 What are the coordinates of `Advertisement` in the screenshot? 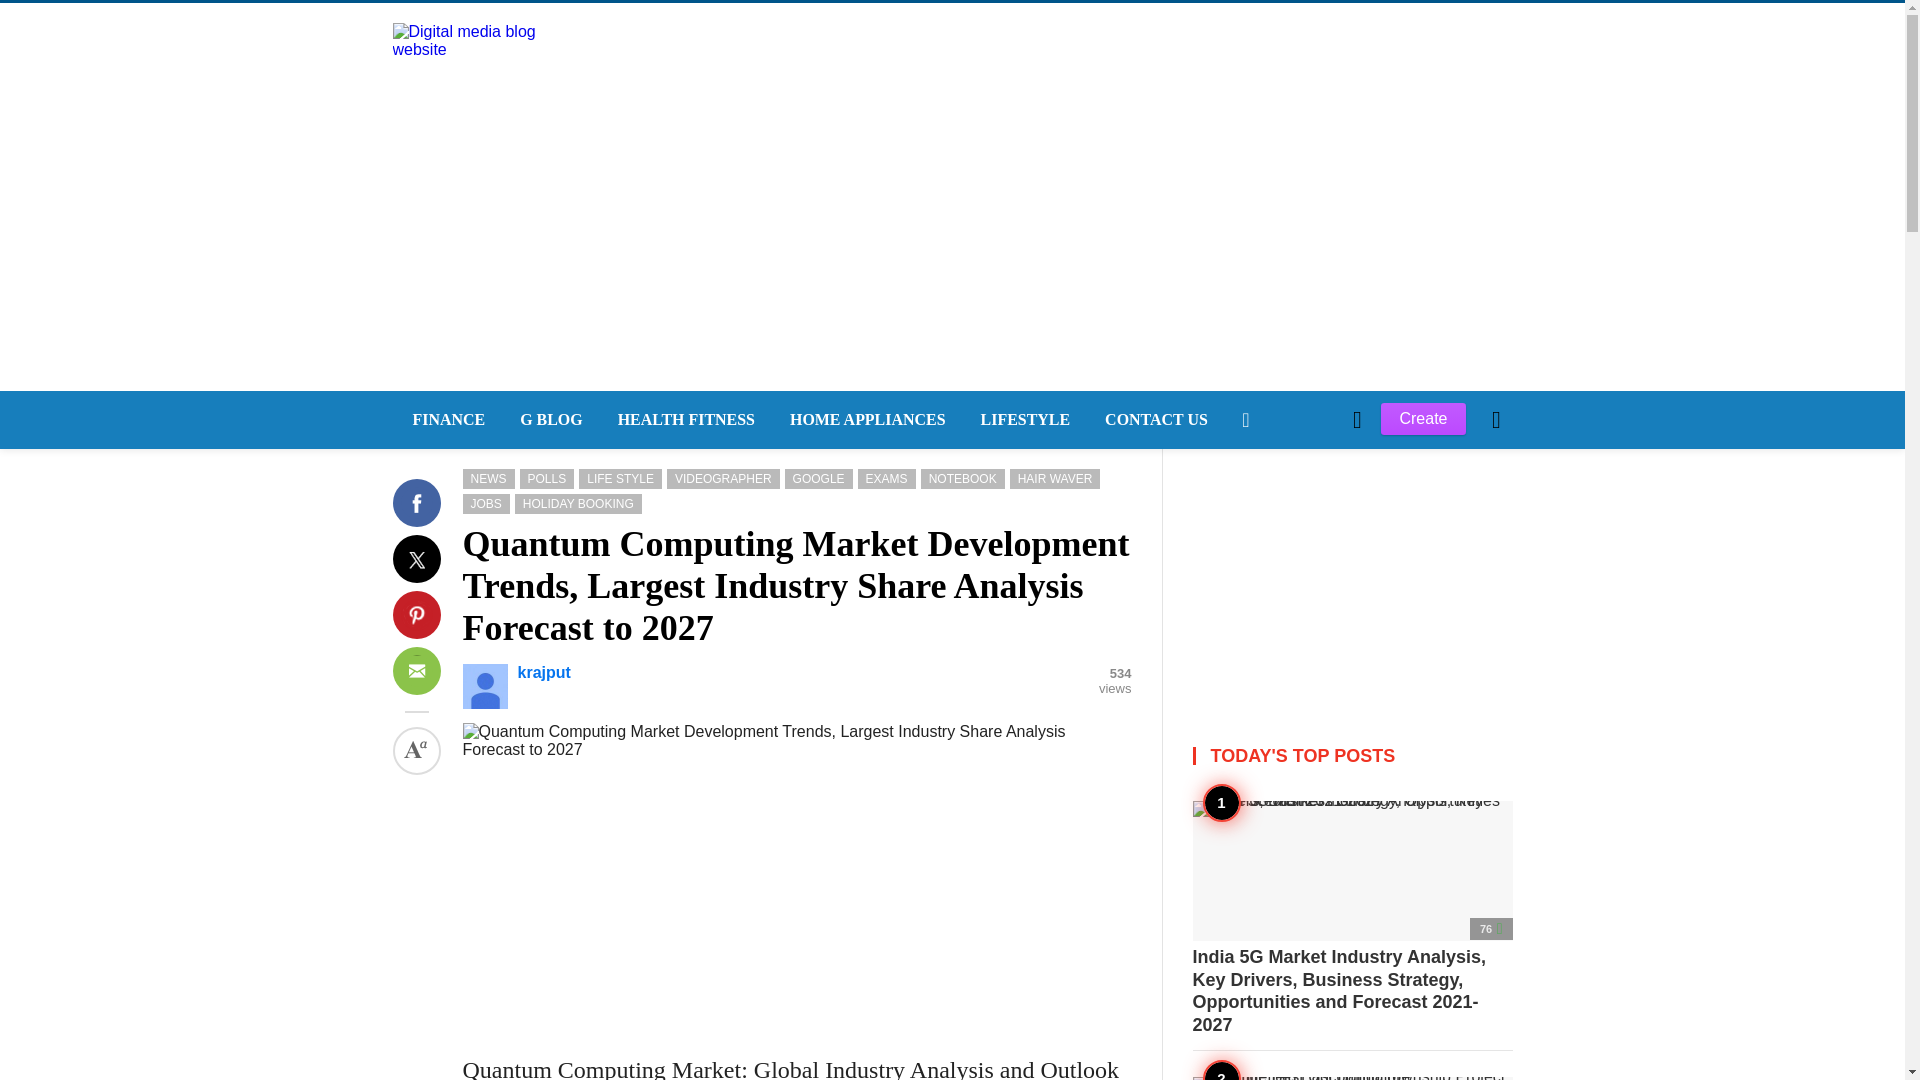 It's located at (1352, 574).